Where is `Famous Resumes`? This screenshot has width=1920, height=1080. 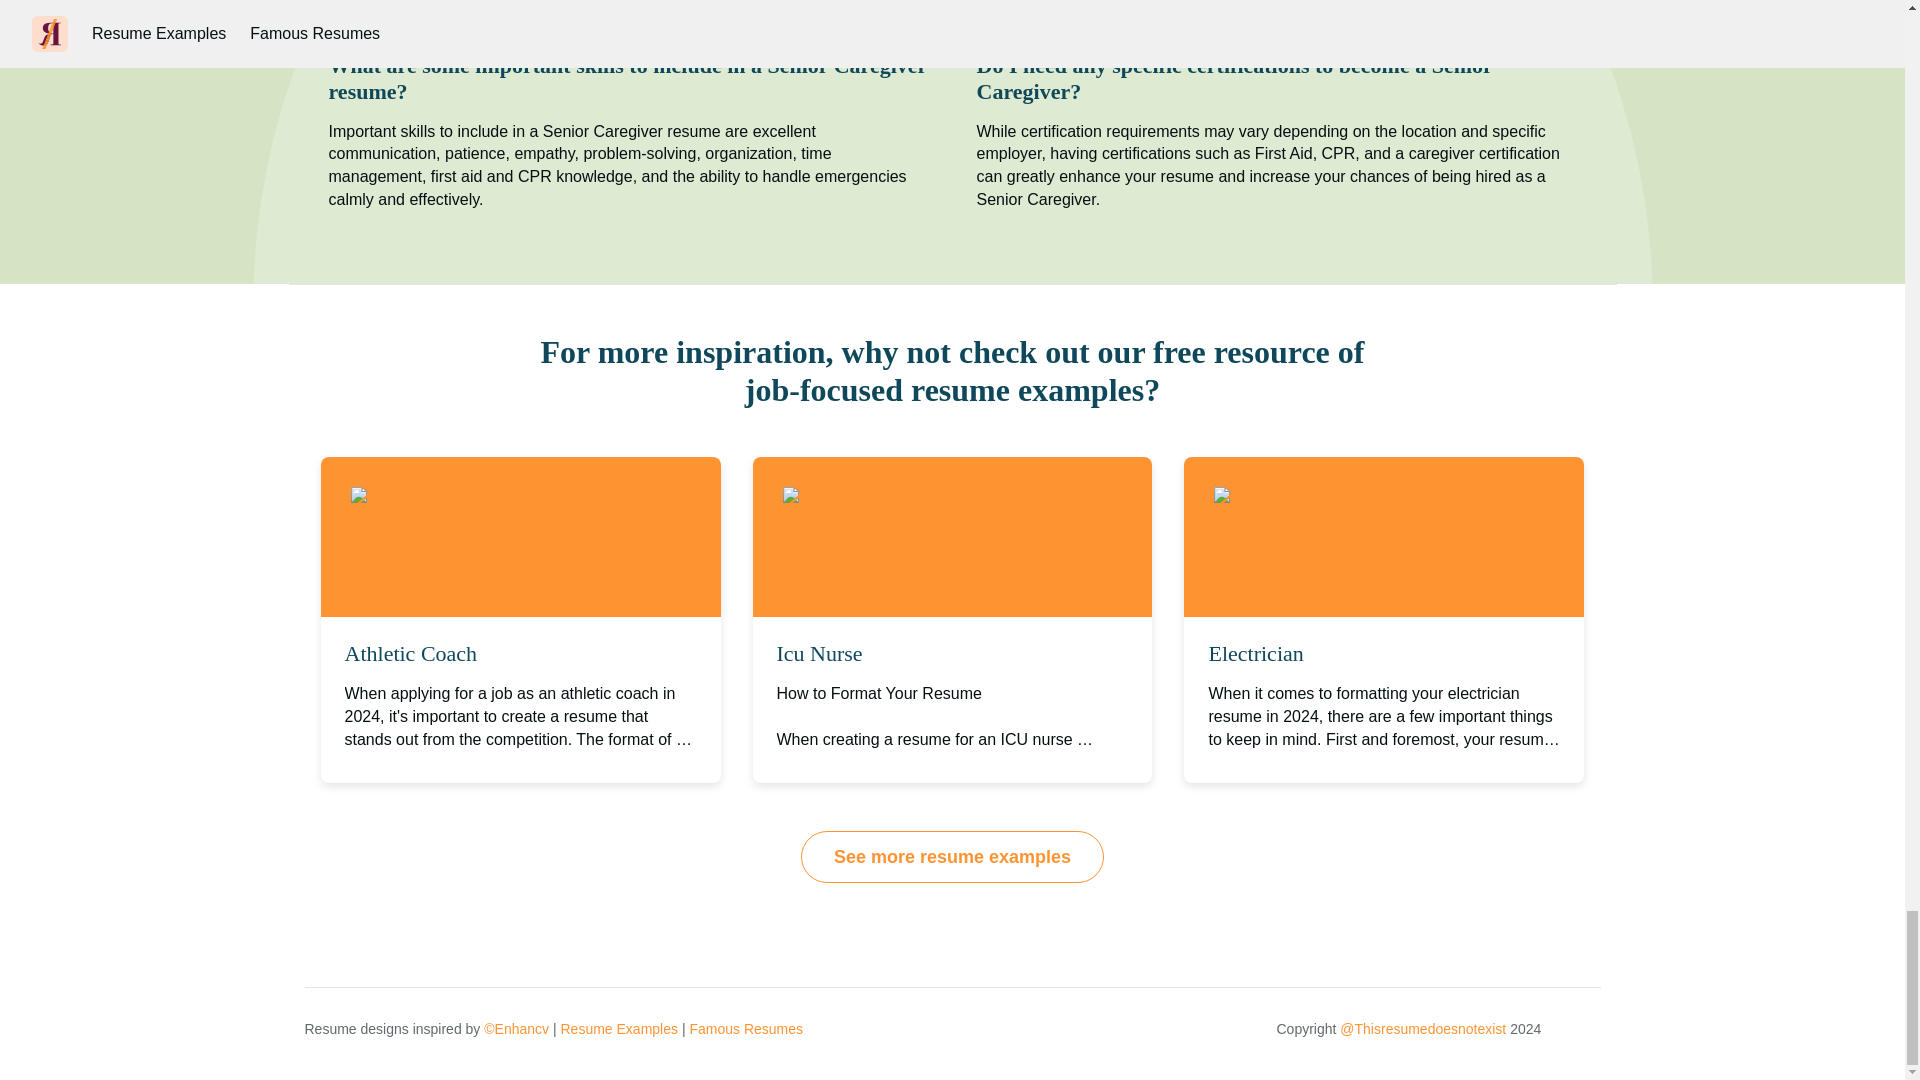
Famous Resumes is located at coordinates (746, 1028).